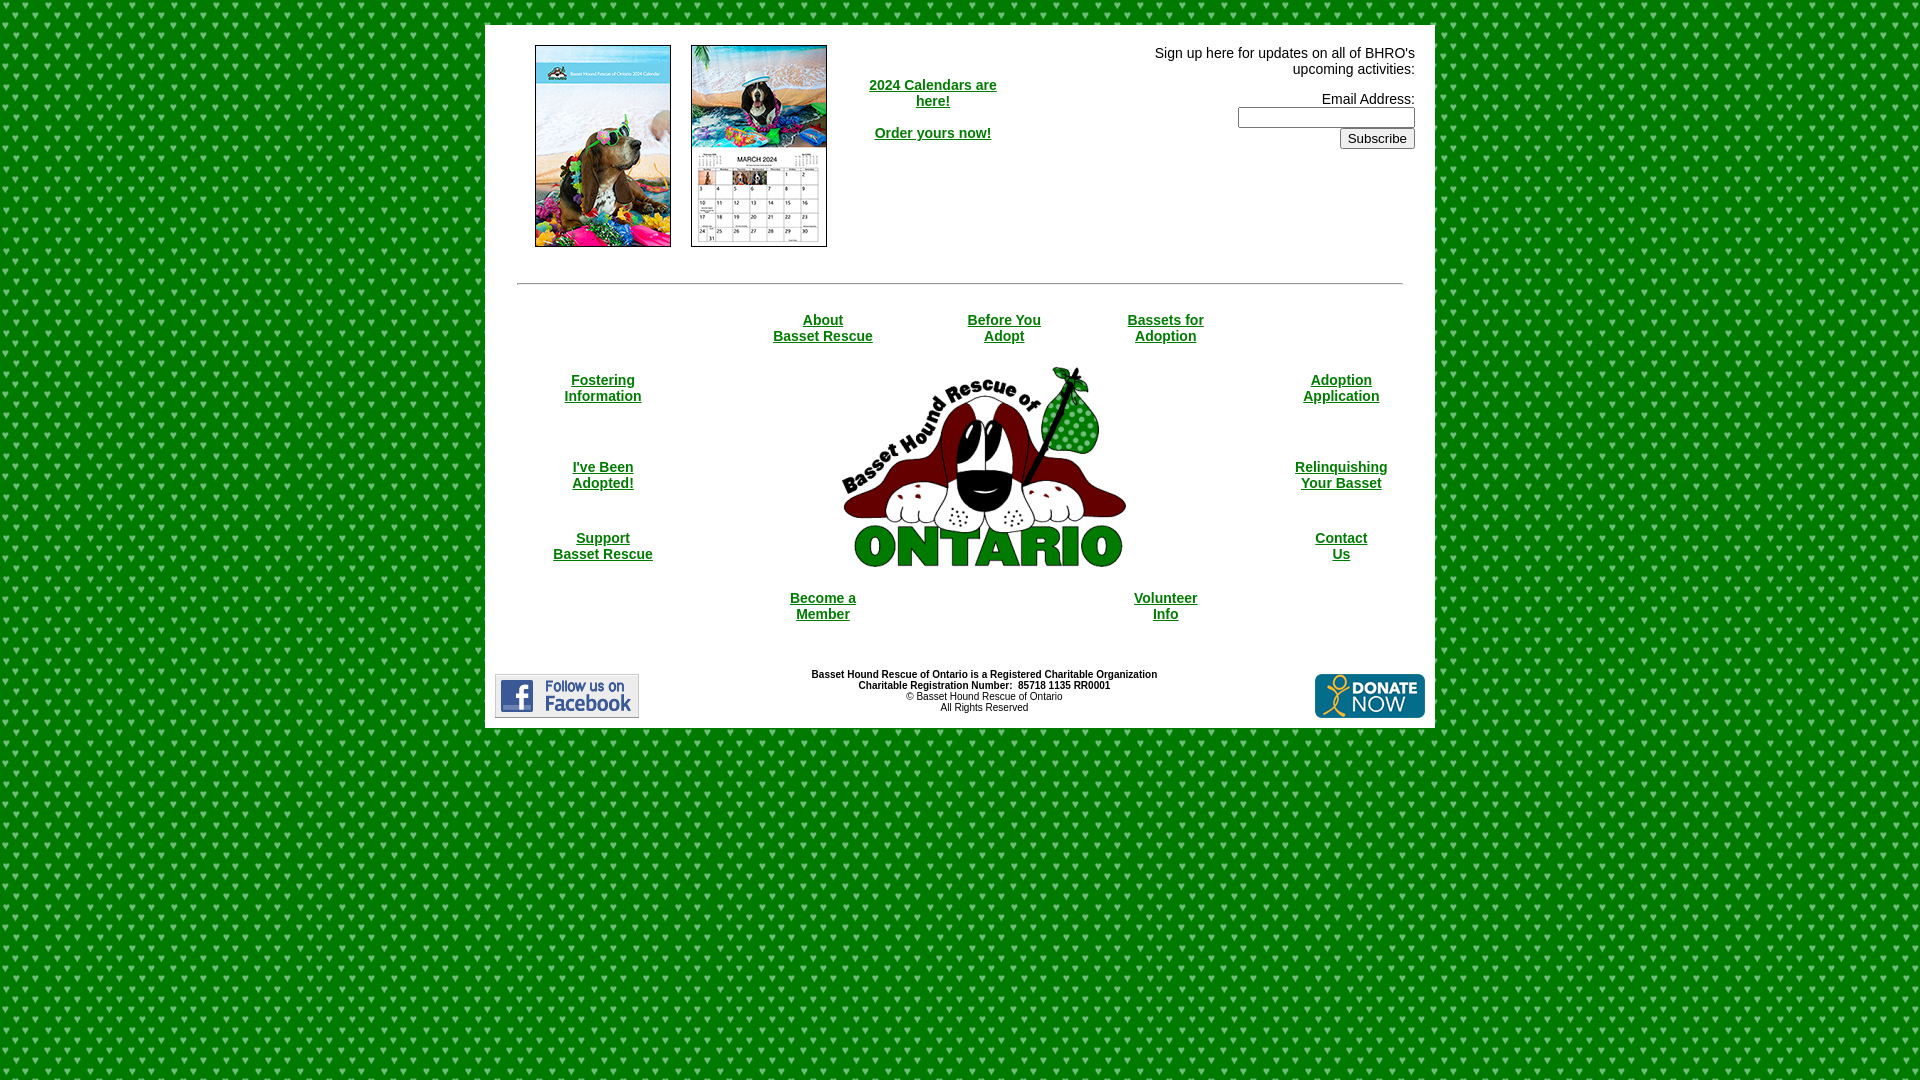  I want to click on 2024 Calendars are here!

Order yours now!, so click(933, 109).